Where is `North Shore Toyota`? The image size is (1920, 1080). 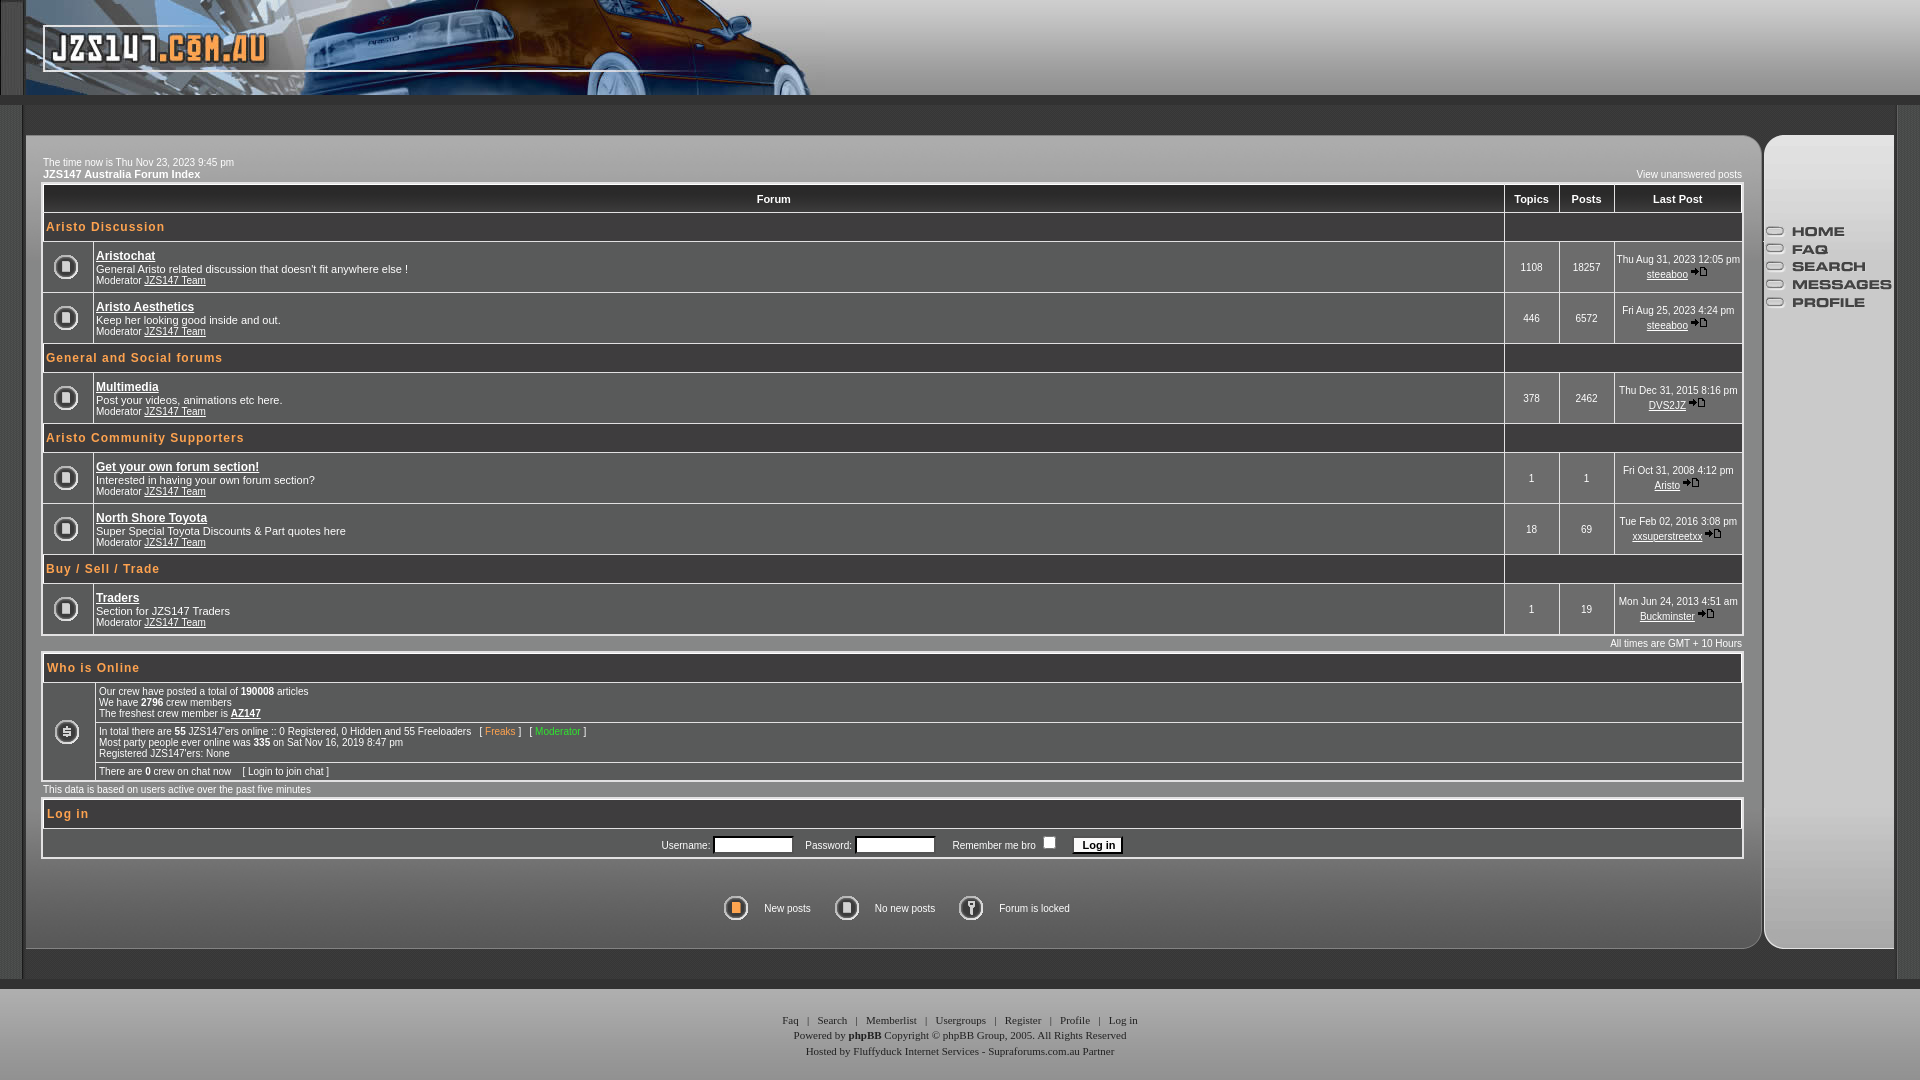 North Shore Toyota is located at coordinates (152, 517).